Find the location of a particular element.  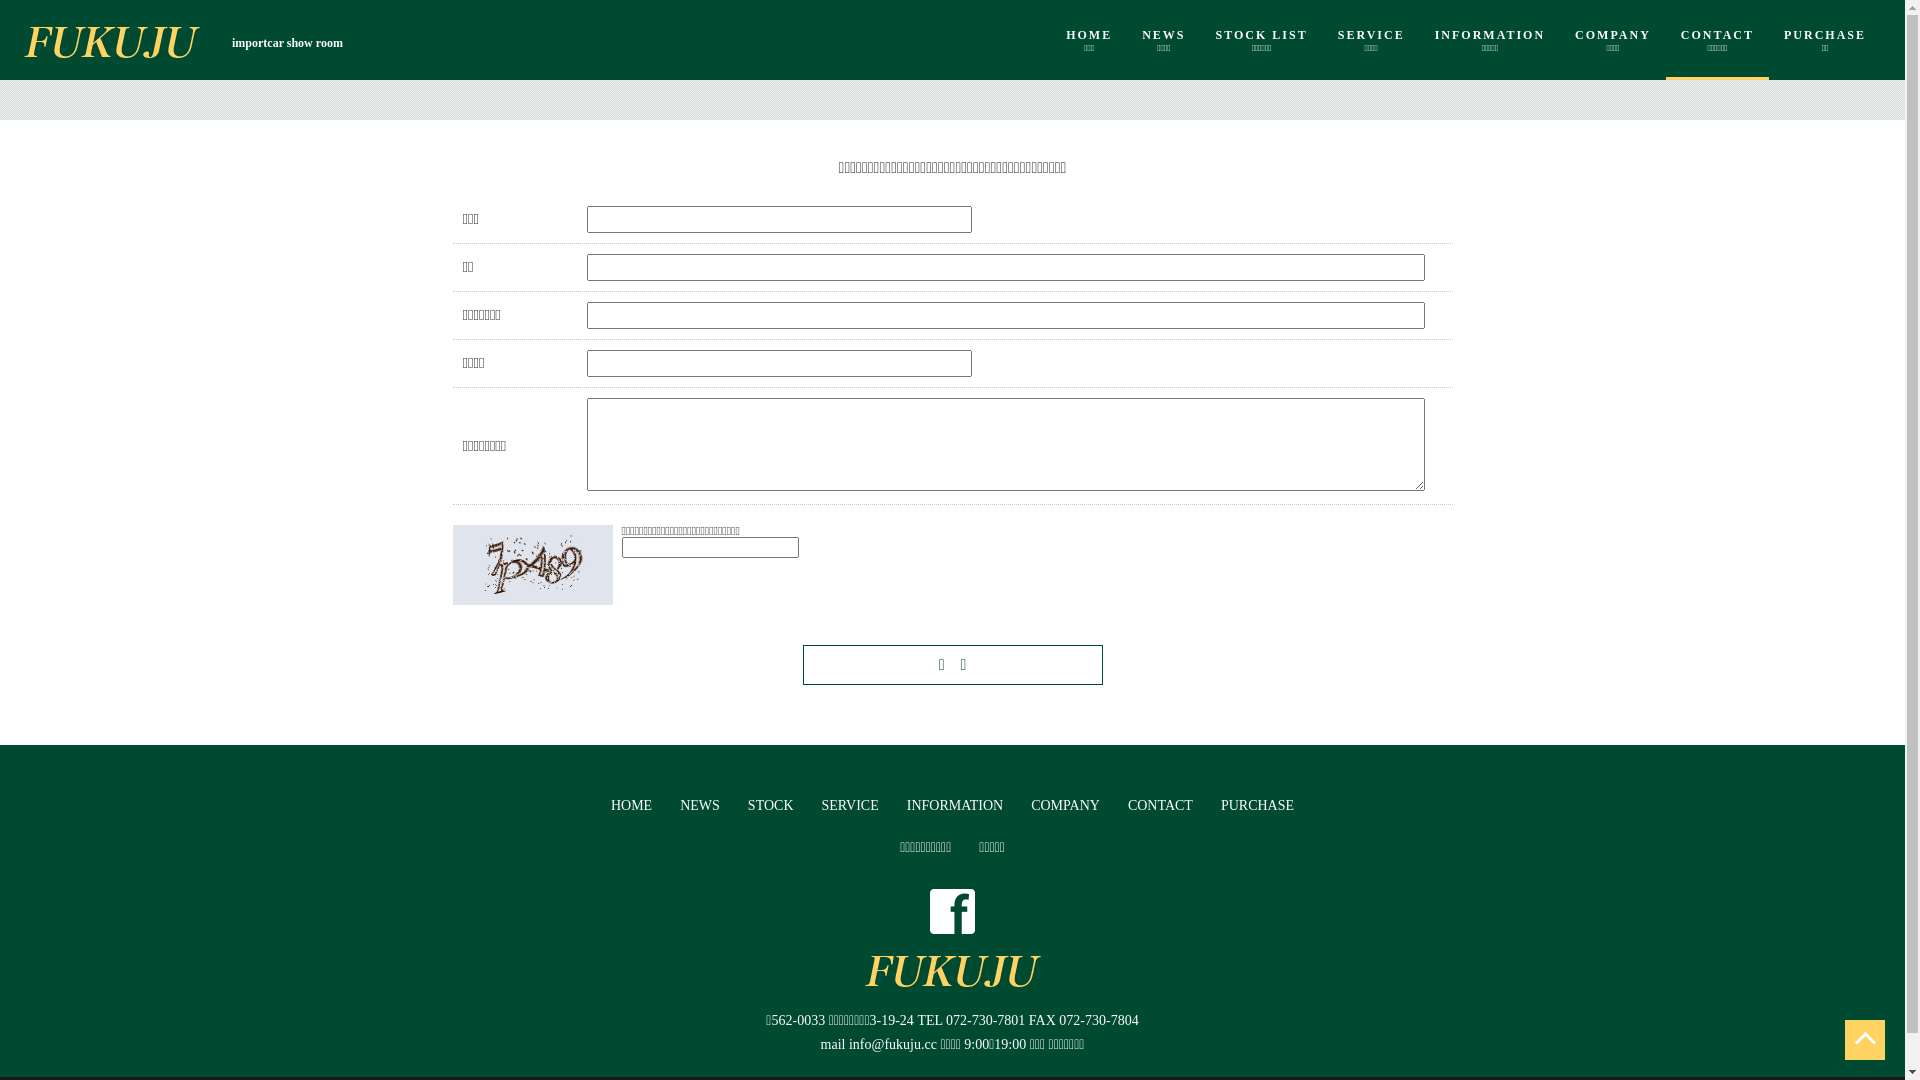

COMPANY is located at coordinates (1066, 806).